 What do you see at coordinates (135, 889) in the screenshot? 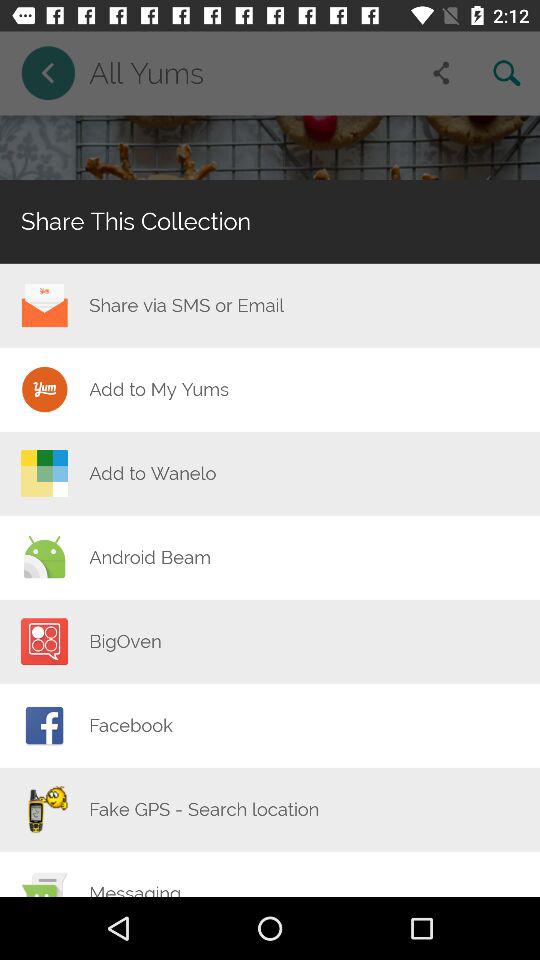
I see `press the item below the fake gps search item` at bounding box center [135, 889].